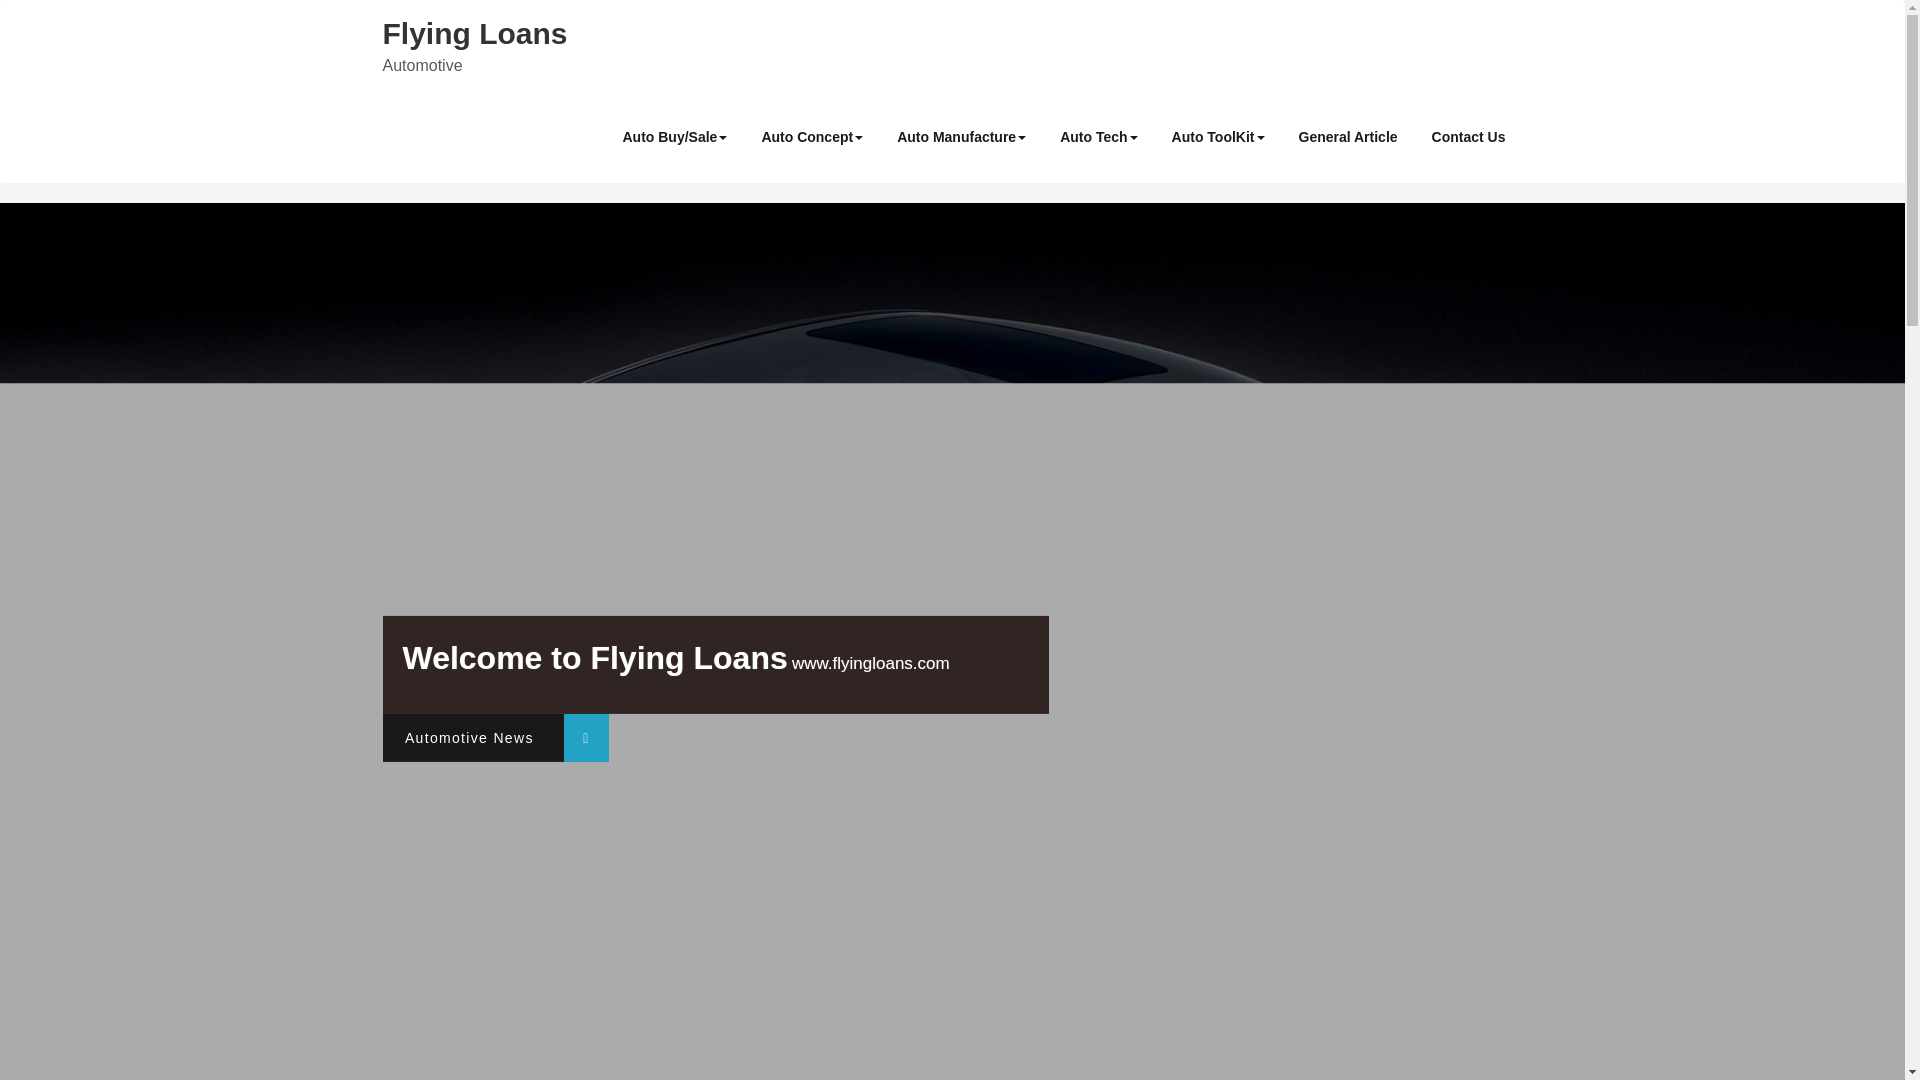 This screenshot has height=1080, width=1920. What do you see at coordinates (1468, 136) in the screenshot?
I see `Contact Us` at bounding box center [1468, 136].